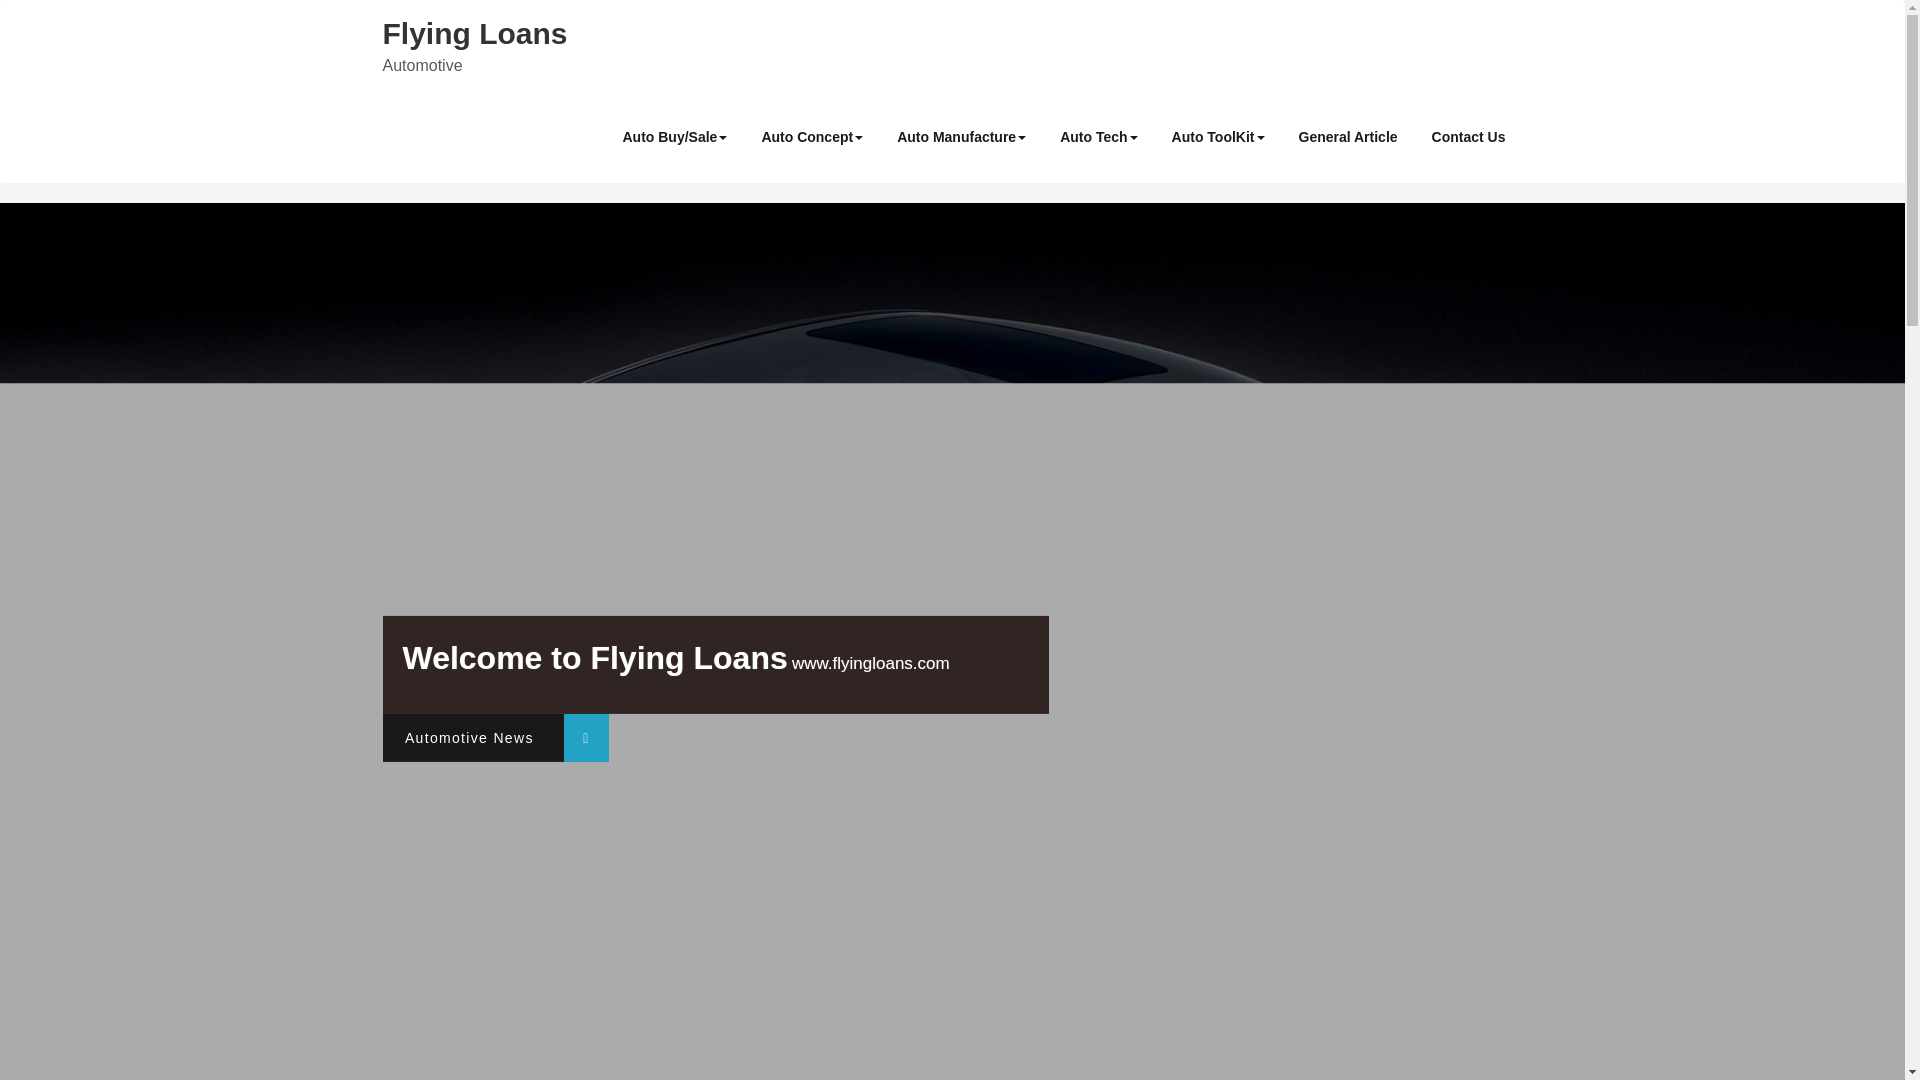 This screenshot has height=1080, width=1920. What do you see at coordinates (1468, 136) in the screenshot?
I see `Contact Us` at bounding box center [1468, 136].